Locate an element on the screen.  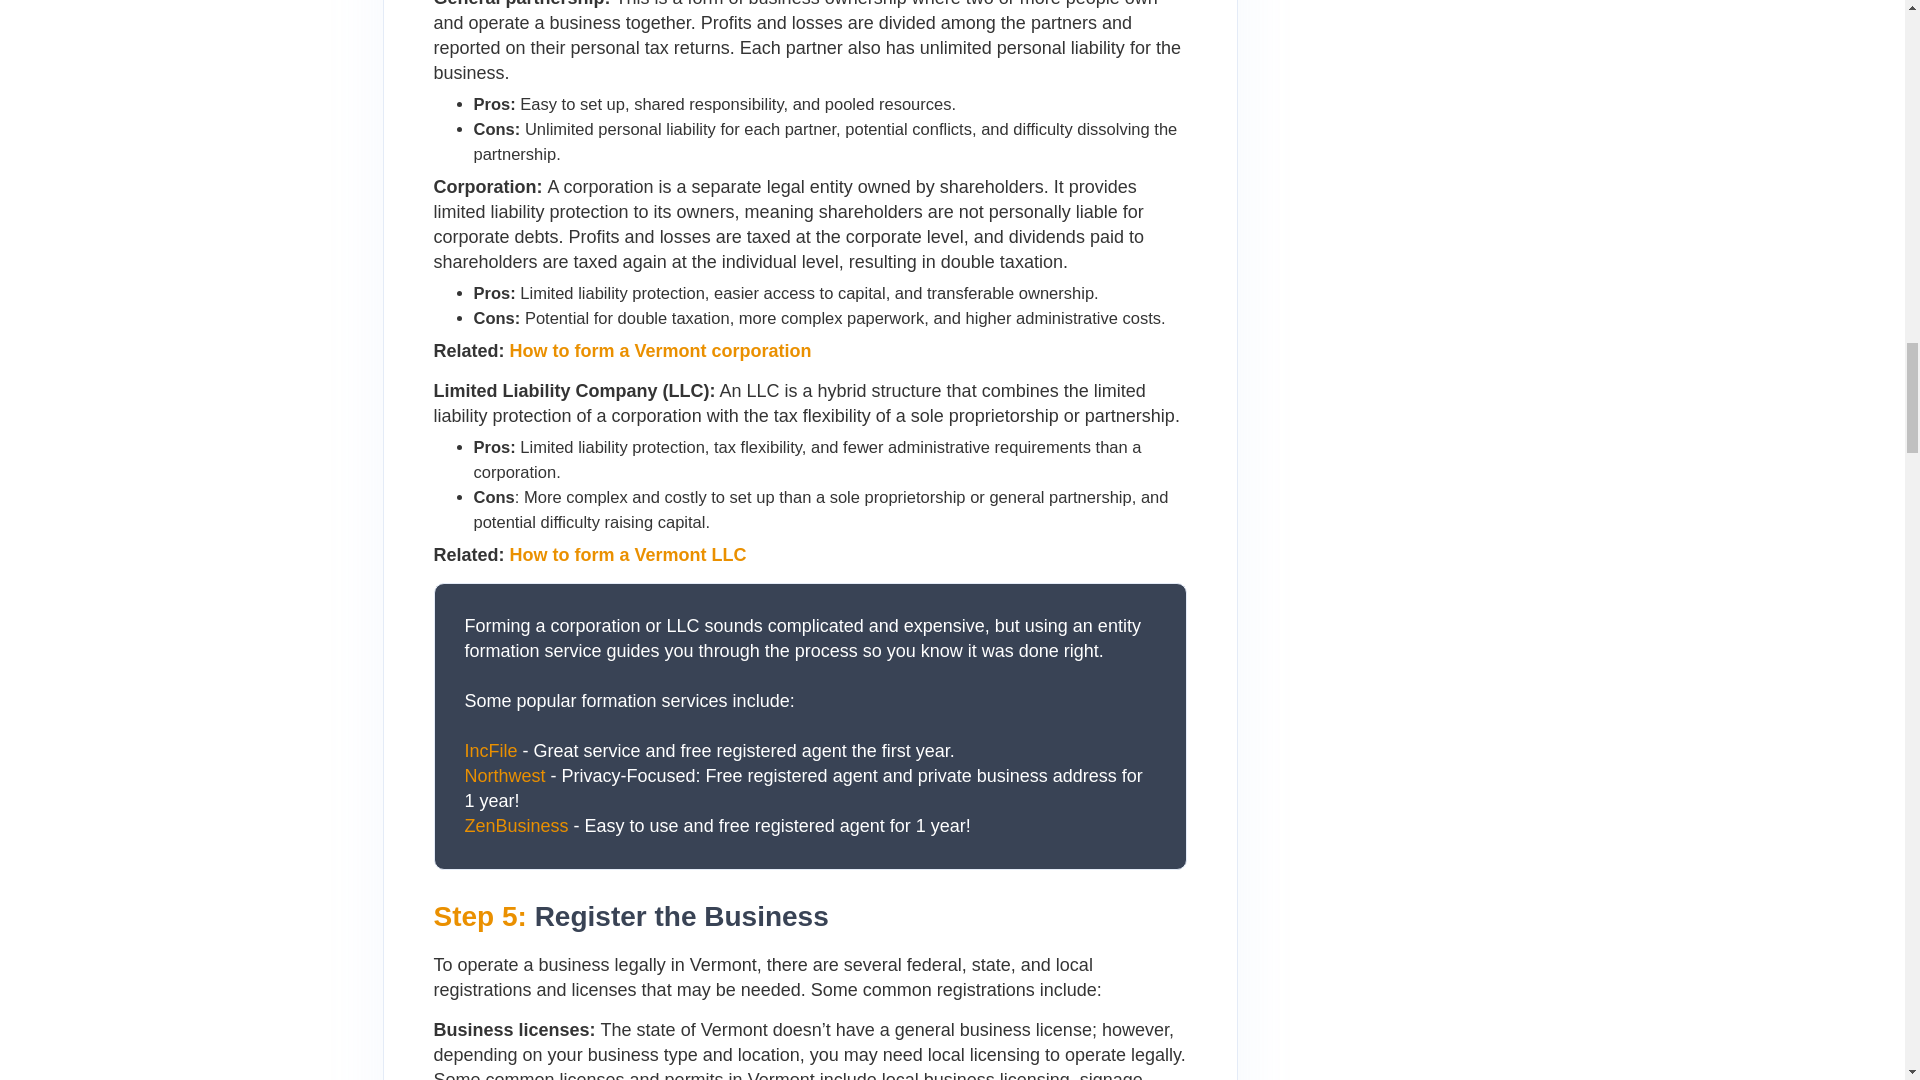
IncFile is located at coordinates (490, 750).